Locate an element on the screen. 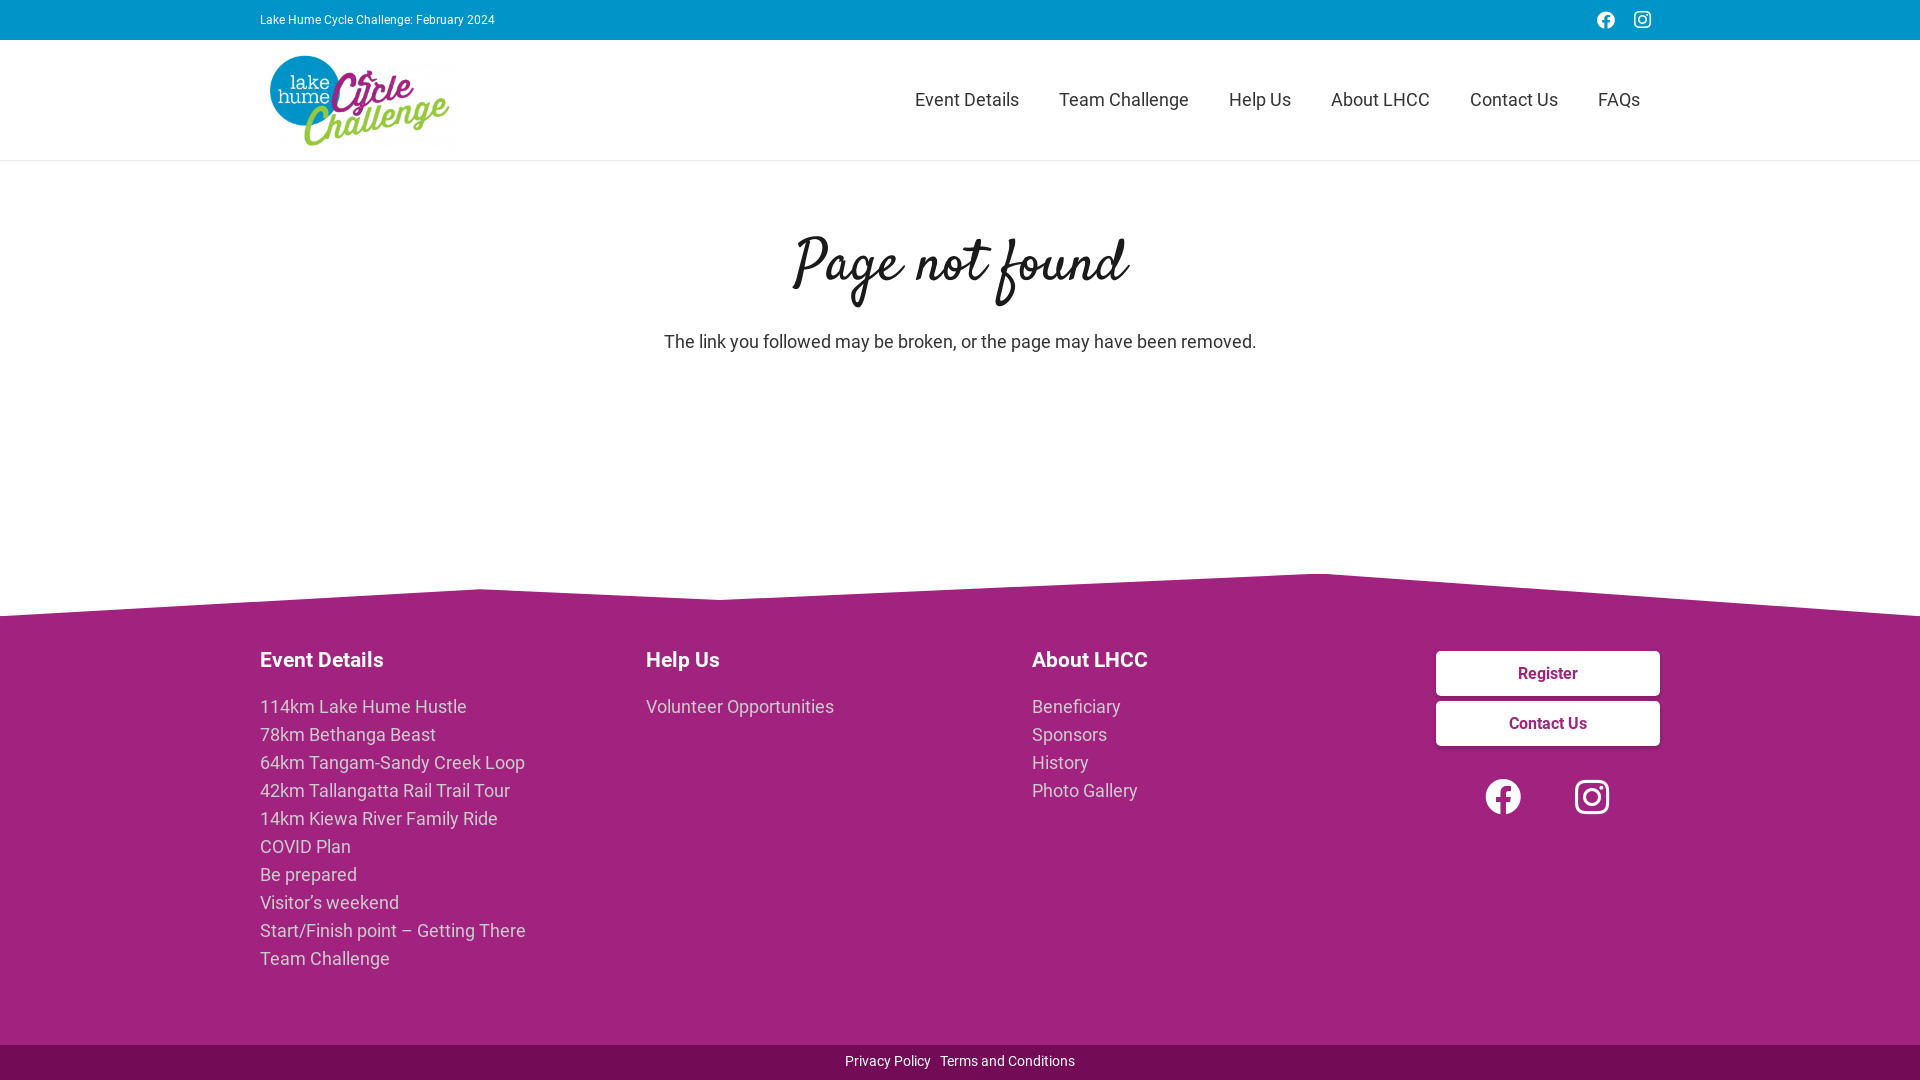 This screenshot has width=1920, height=1080. Contact Us is located at coordinates (1514, 100).